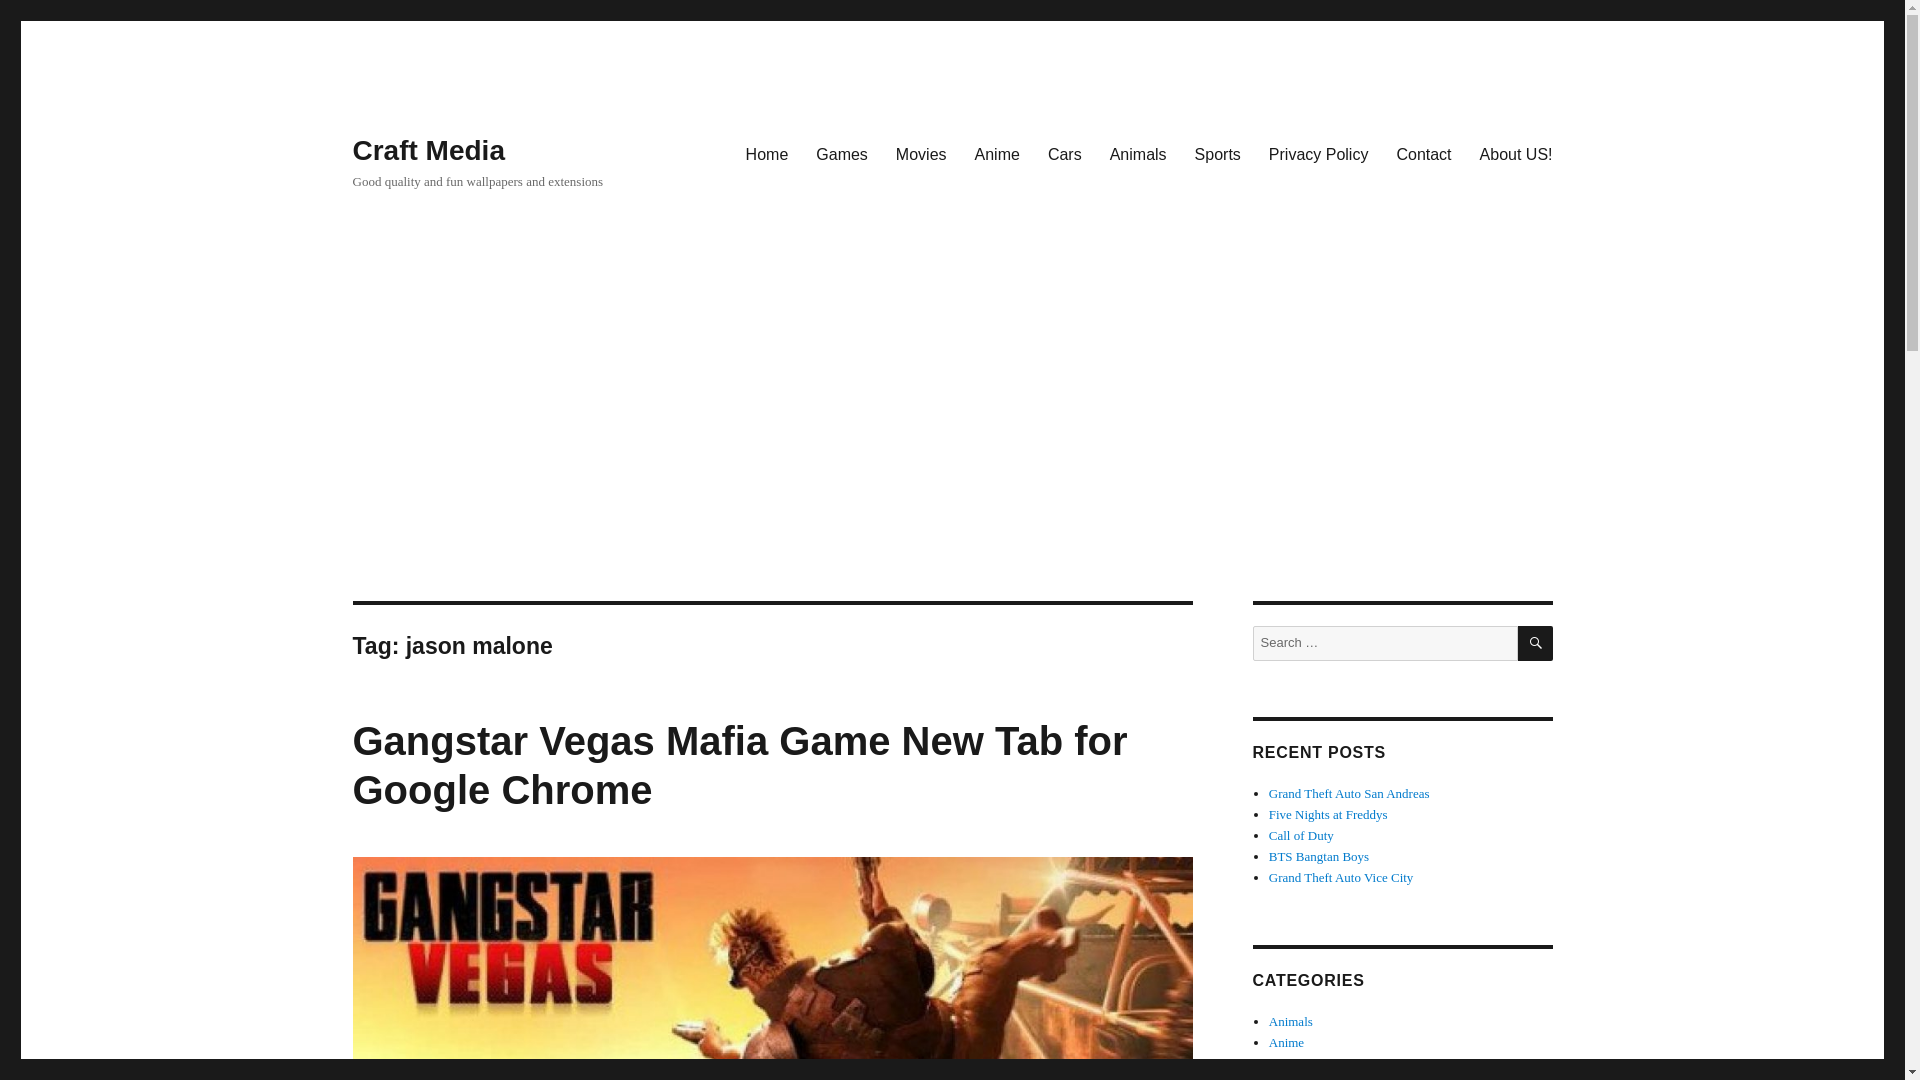 This screenshot has width=1920, height=1080. Describe the element at coordinates (1065, 153) in the screenshot. I see `Cars` at that location.